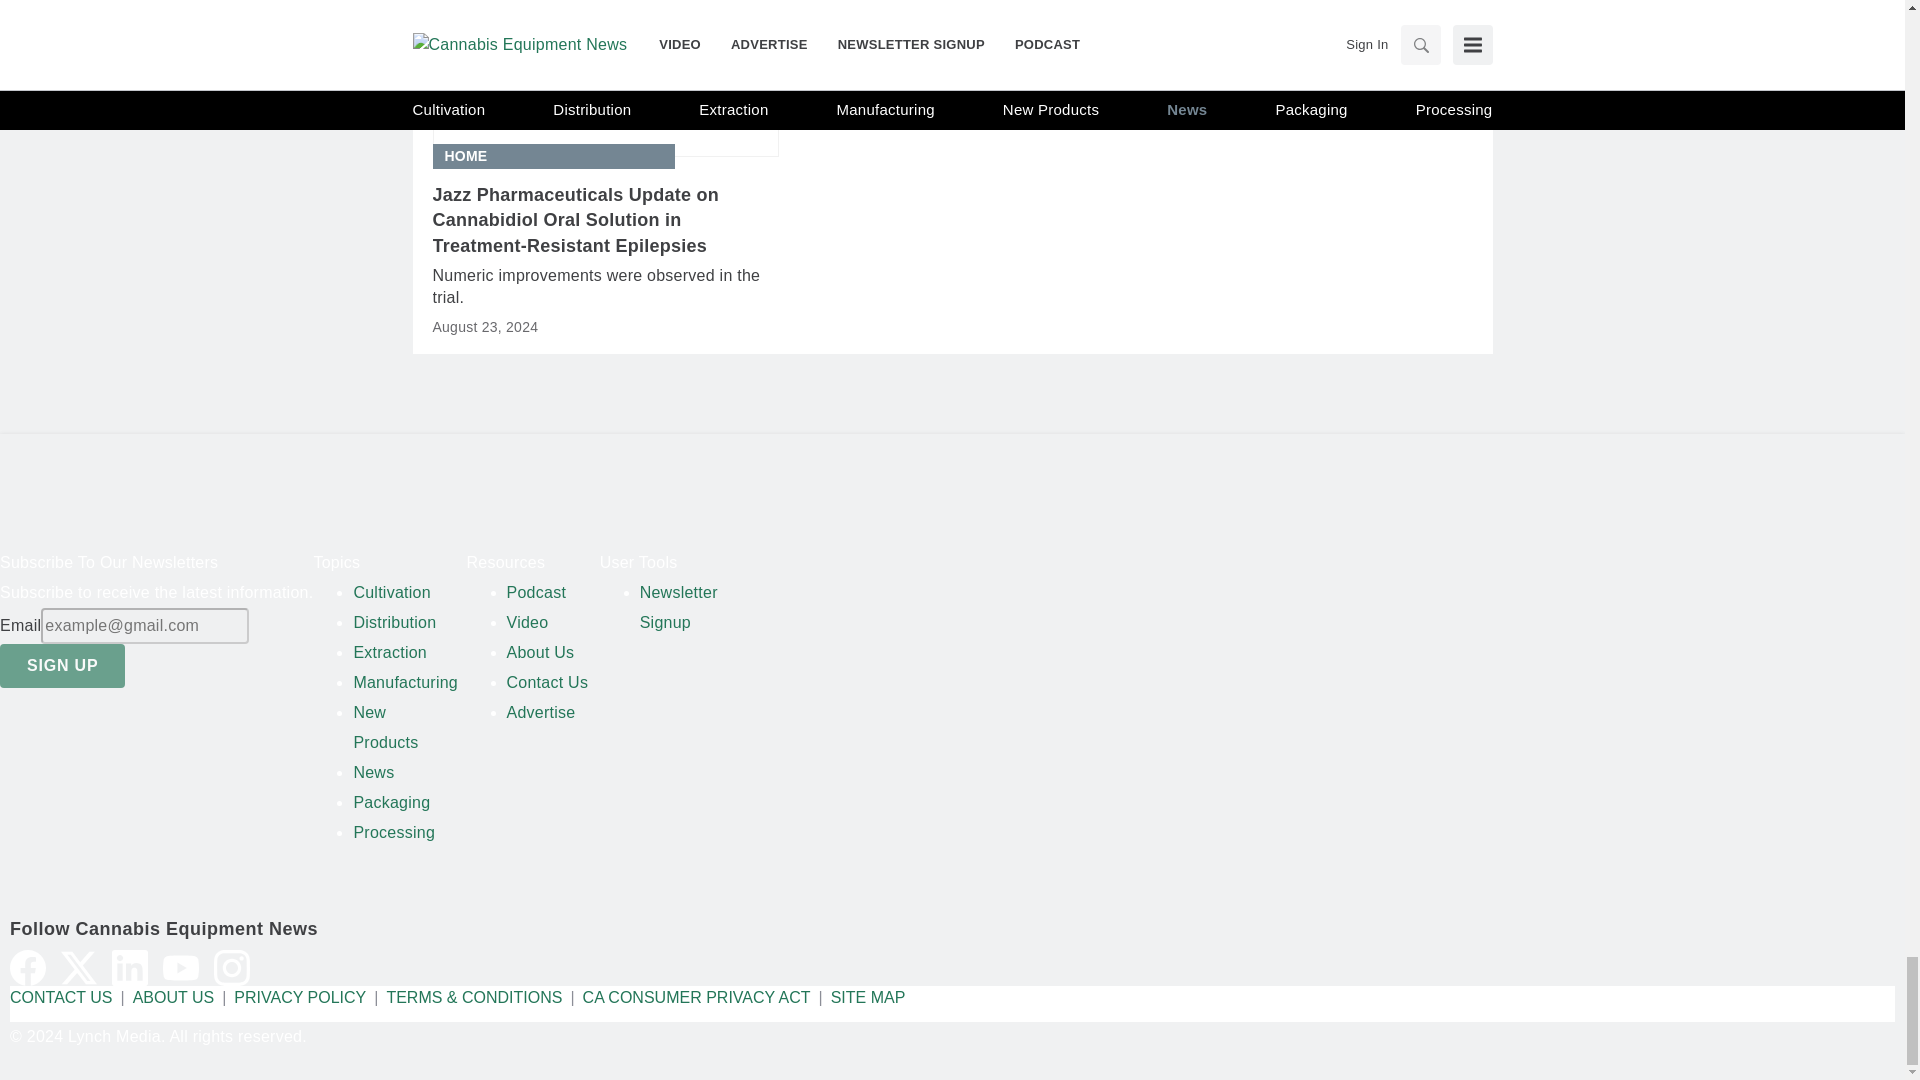 This screenshot has width=1920, height=1080. What do you see at coordinates (28, 968) in the screenshot?
I see `Facebook icon` at bounding box center [28, 968].